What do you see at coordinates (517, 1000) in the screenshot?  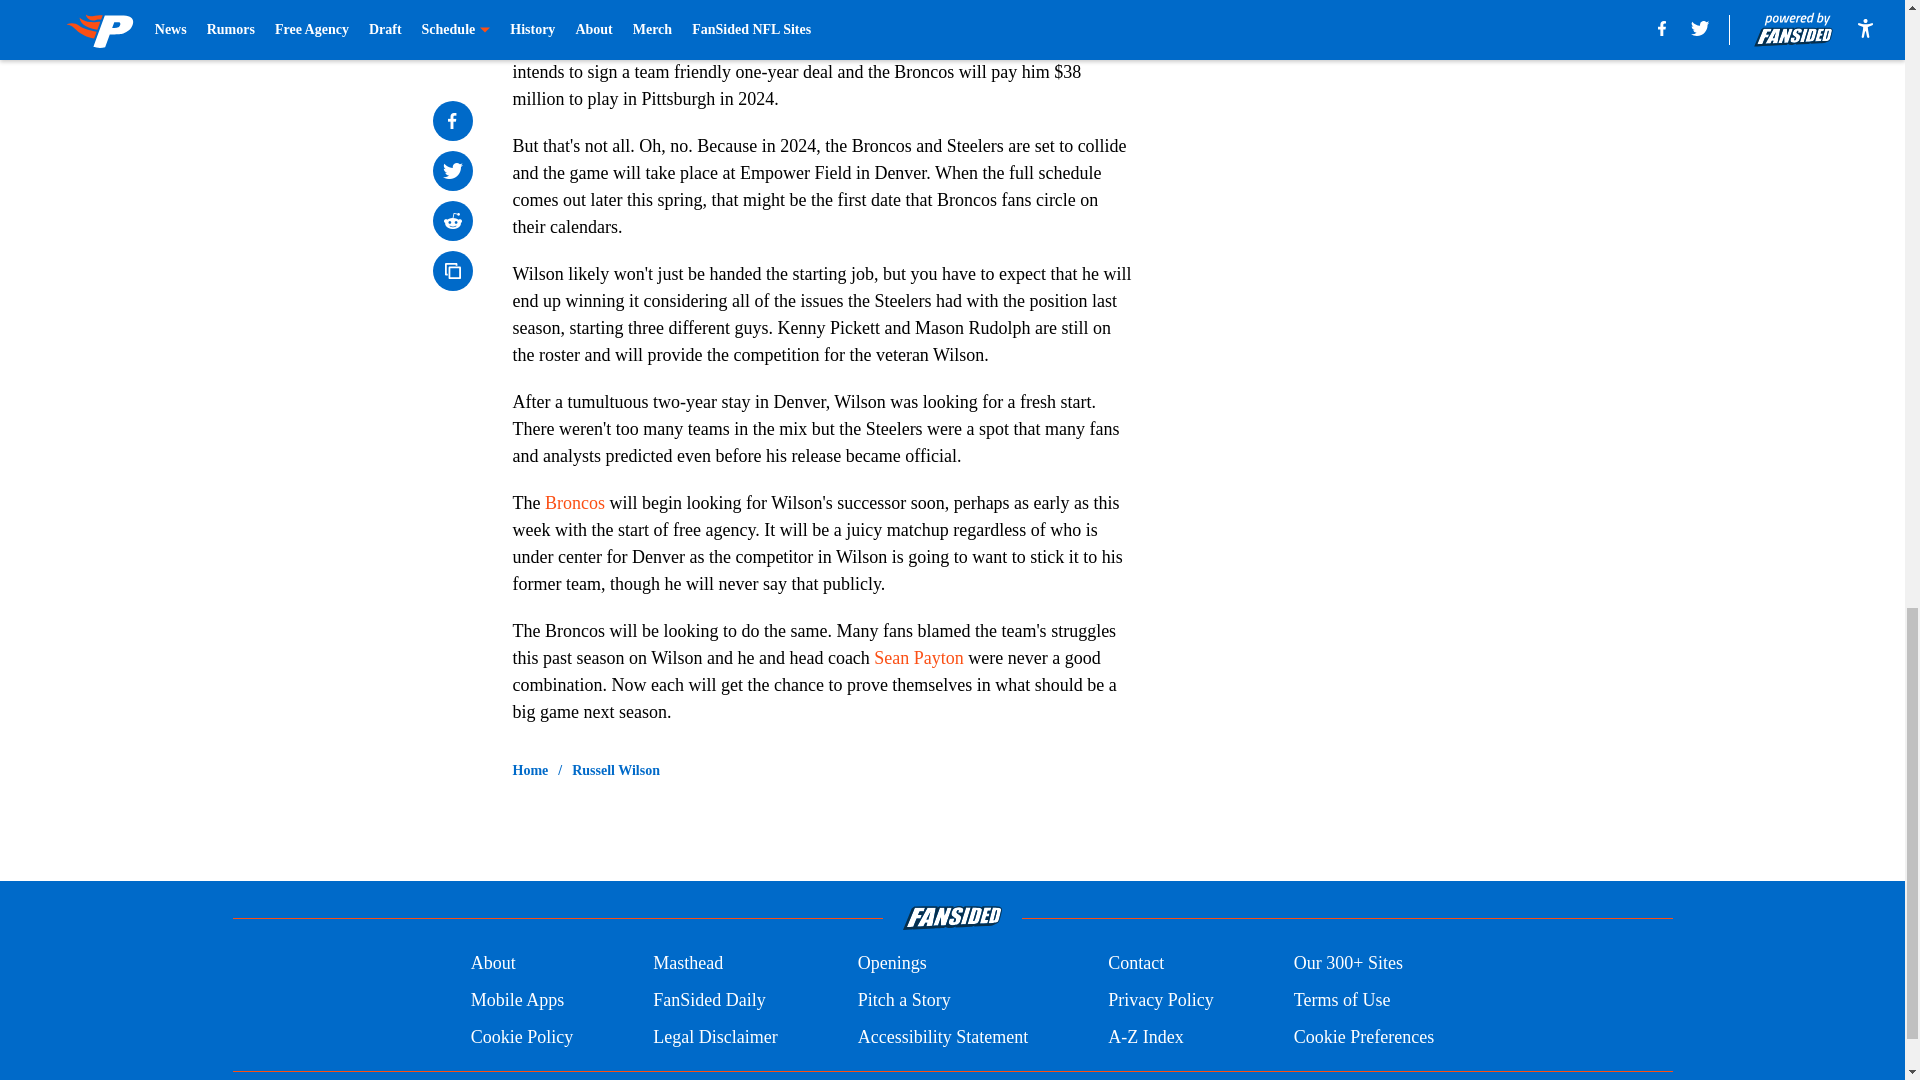 I see `Mobile Apps` at bounding box center [517, 1000].